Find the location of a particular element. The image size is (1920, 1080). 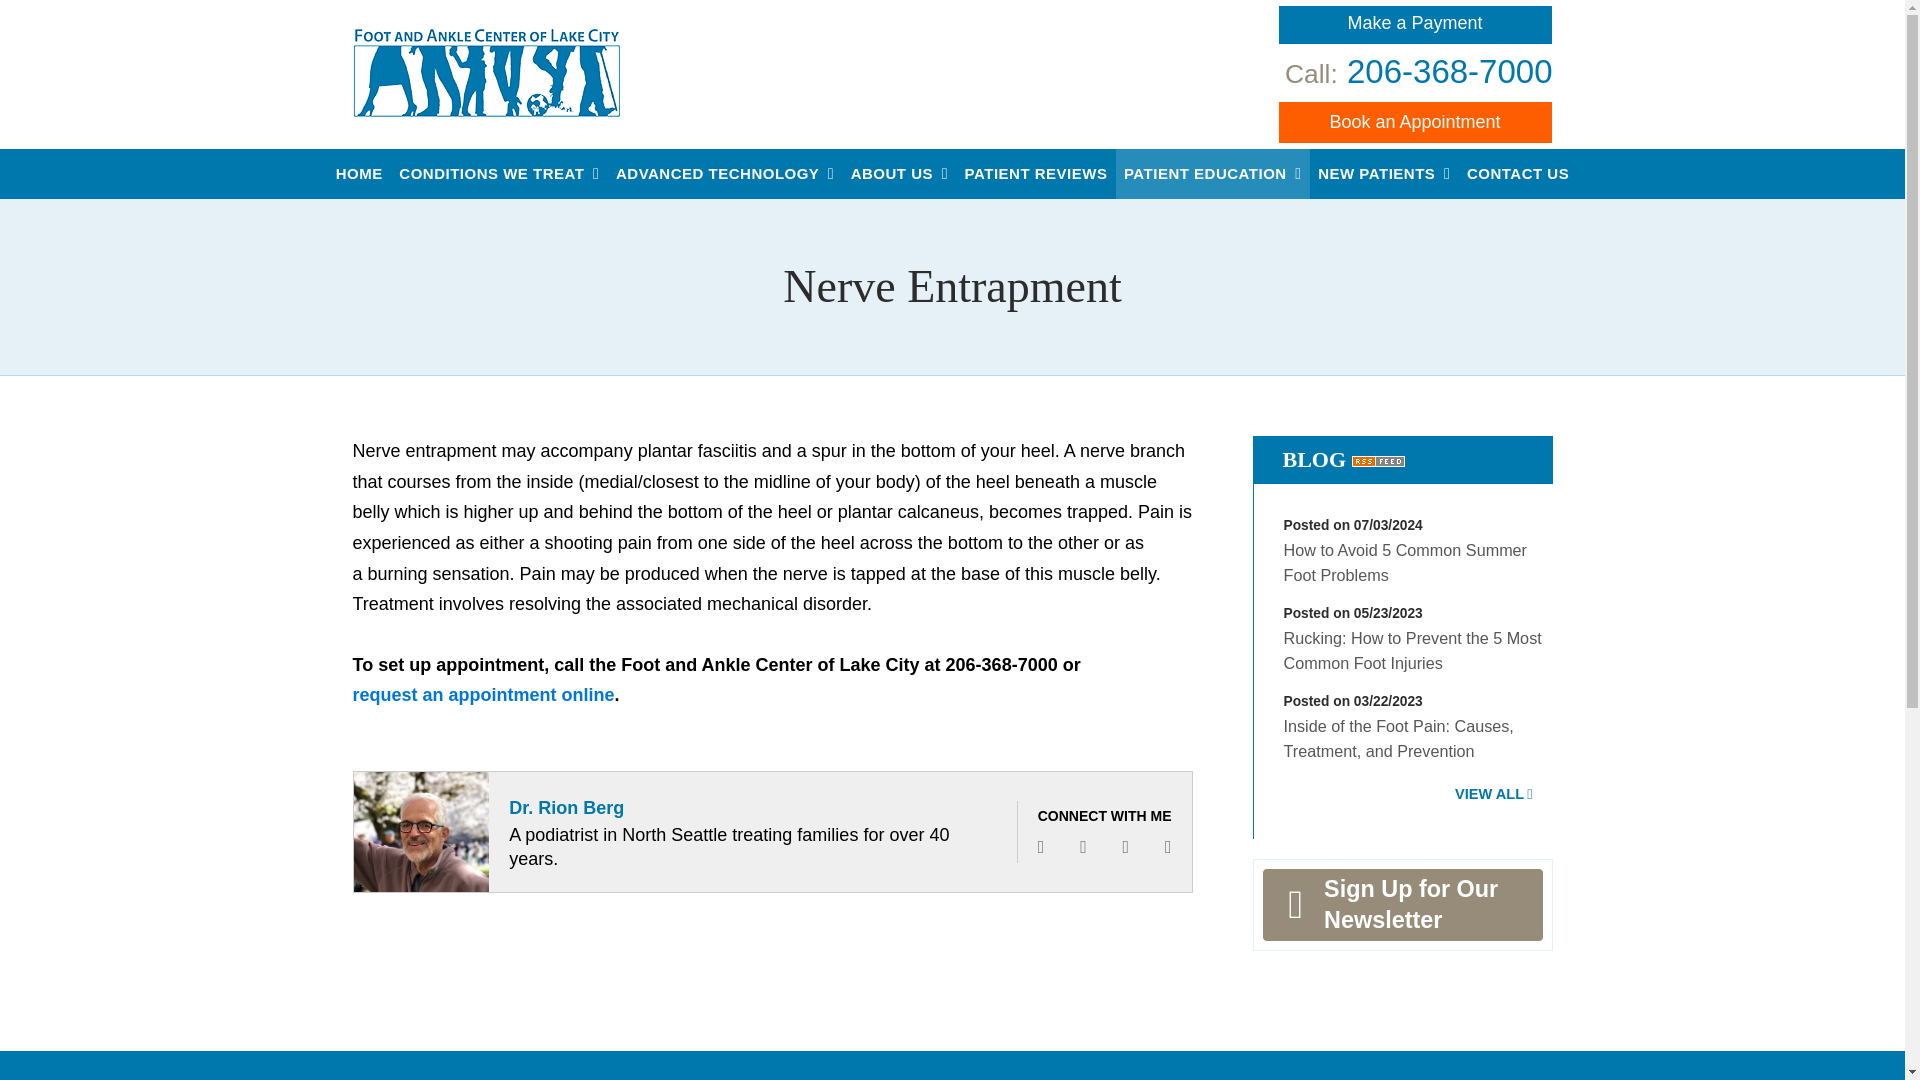

CONDITIONS WE TREAT is located at coordinates (500, 174).